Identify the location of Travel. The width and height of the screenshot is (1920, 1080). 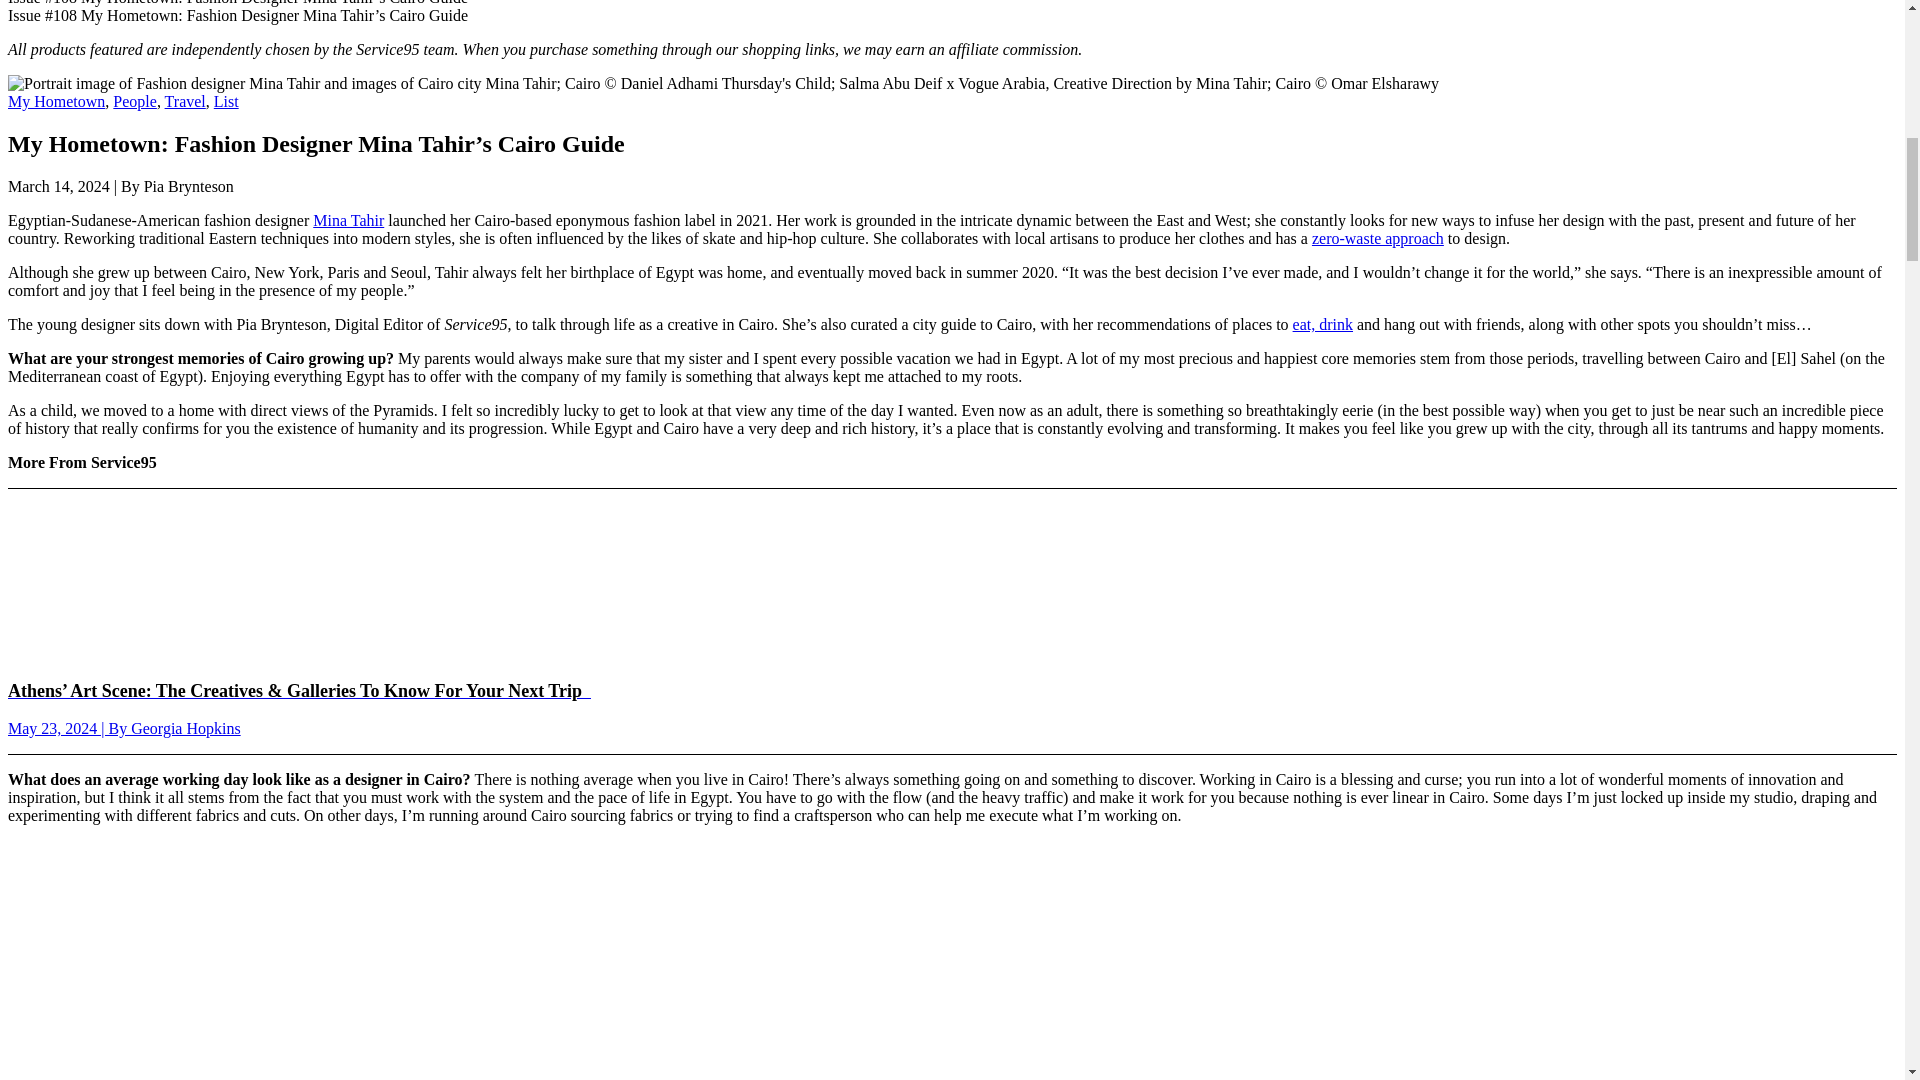
(185, 101).